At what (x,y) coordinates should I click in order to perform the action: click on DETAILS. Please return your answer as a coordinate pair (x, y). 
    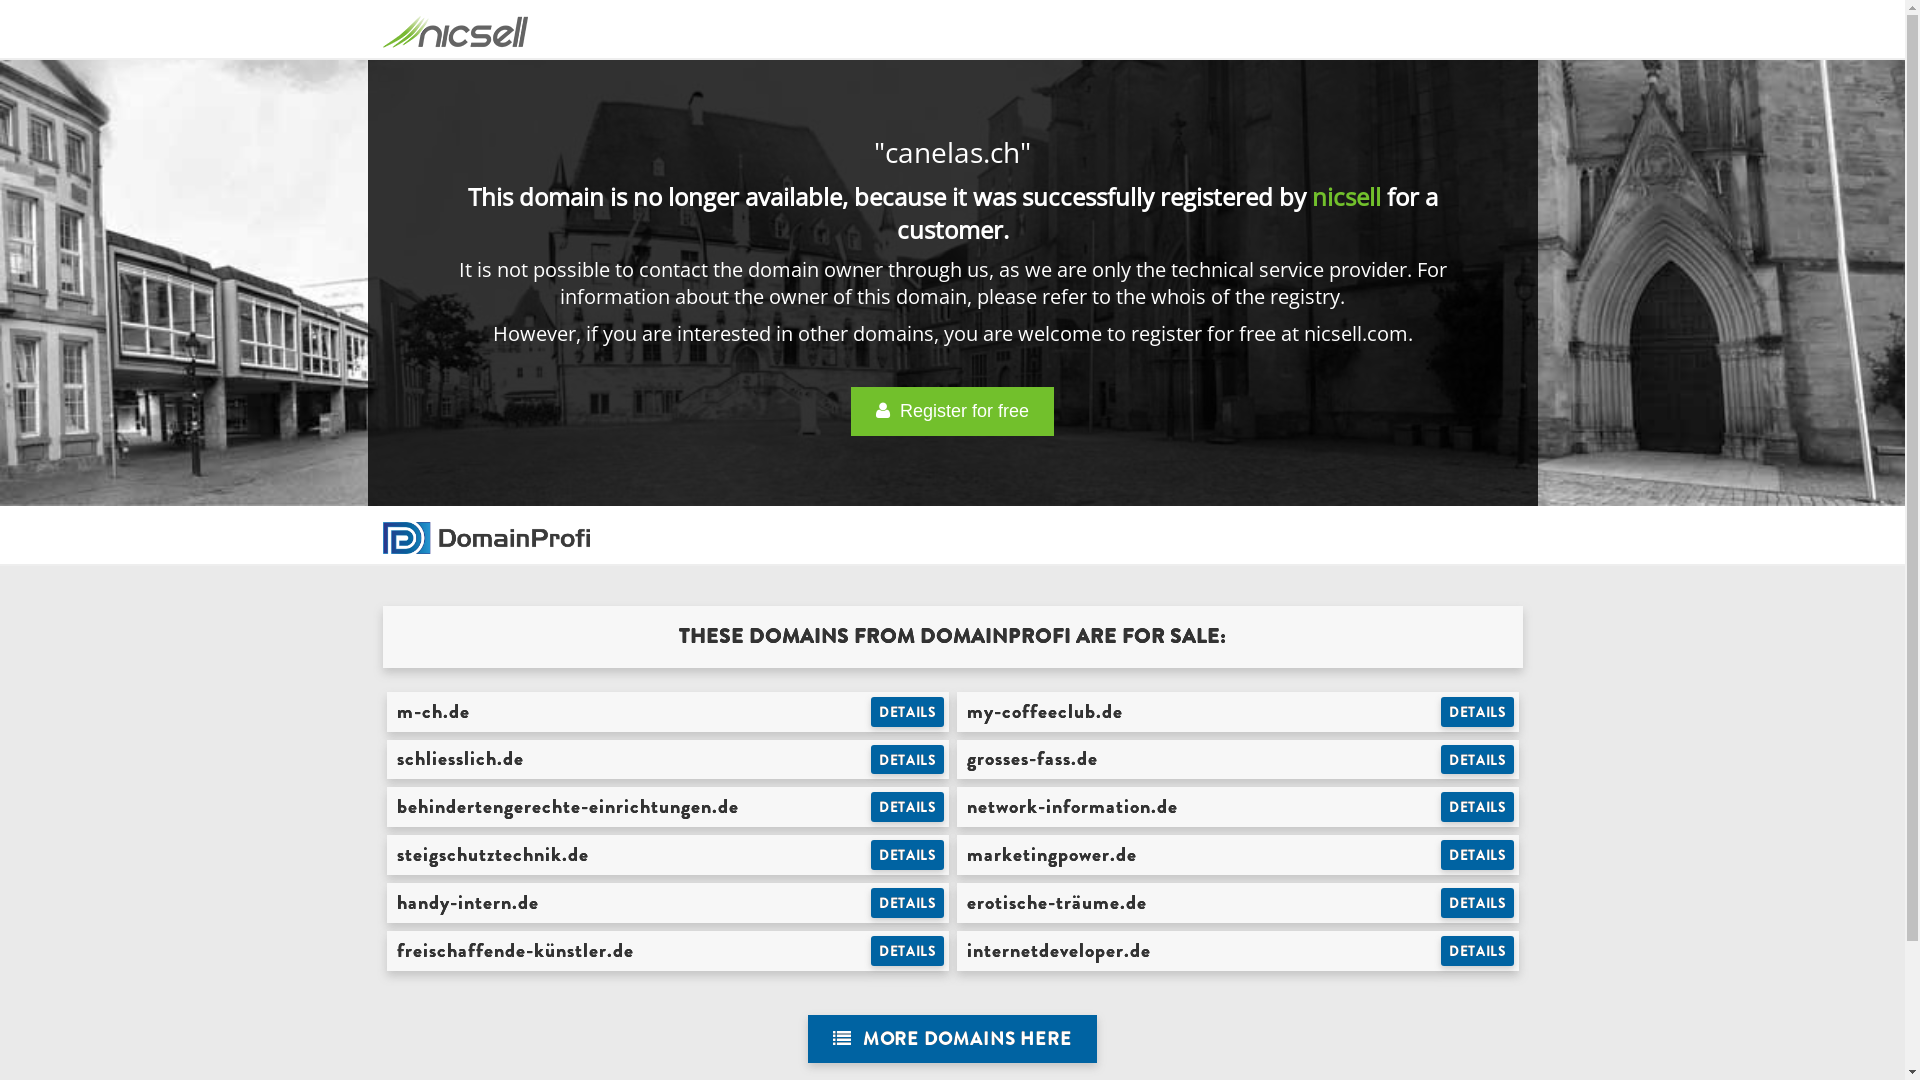
    Looking at the image, I should click on (908, 712).